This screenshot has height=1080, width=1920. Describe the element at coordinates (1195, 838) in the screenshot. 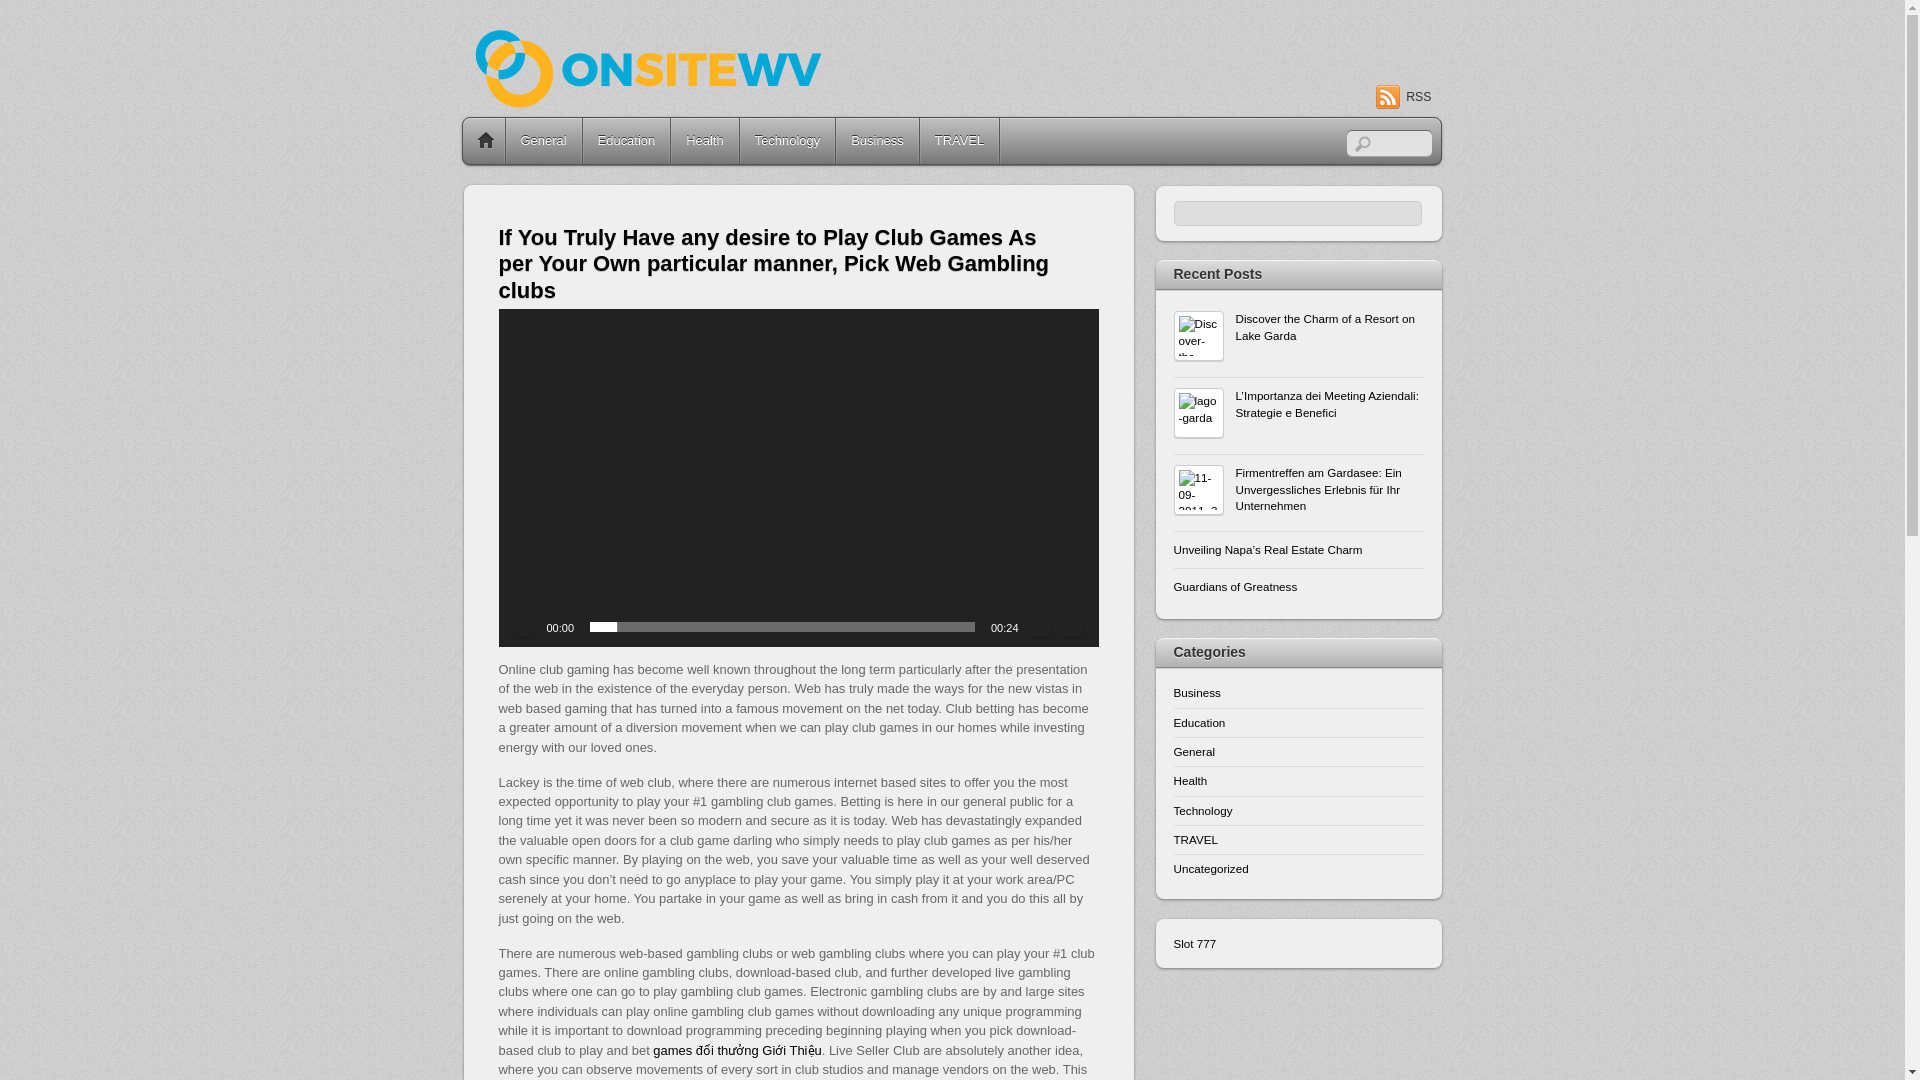

I see `TRAVEL` at that location.